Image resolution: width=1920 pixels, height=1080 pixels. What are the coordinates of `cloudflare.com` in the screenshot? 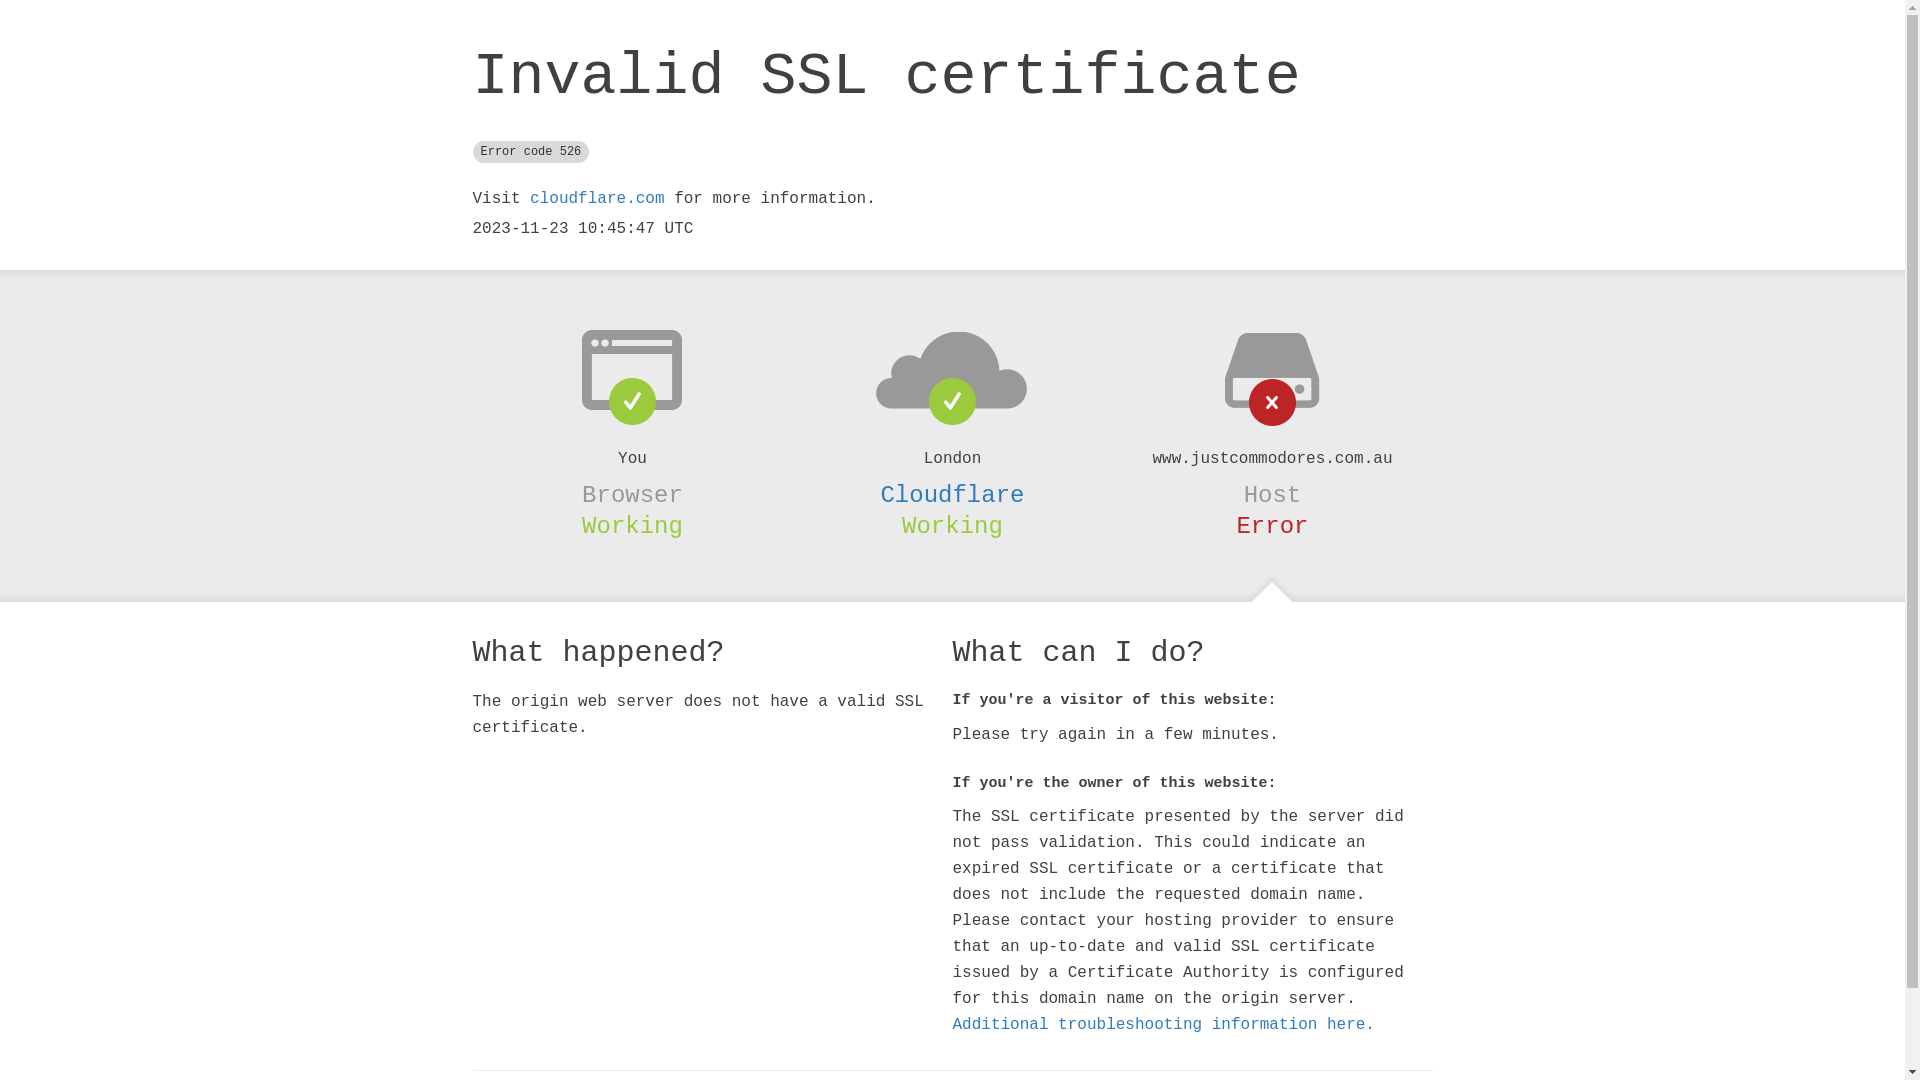 It's located at (597, 199).